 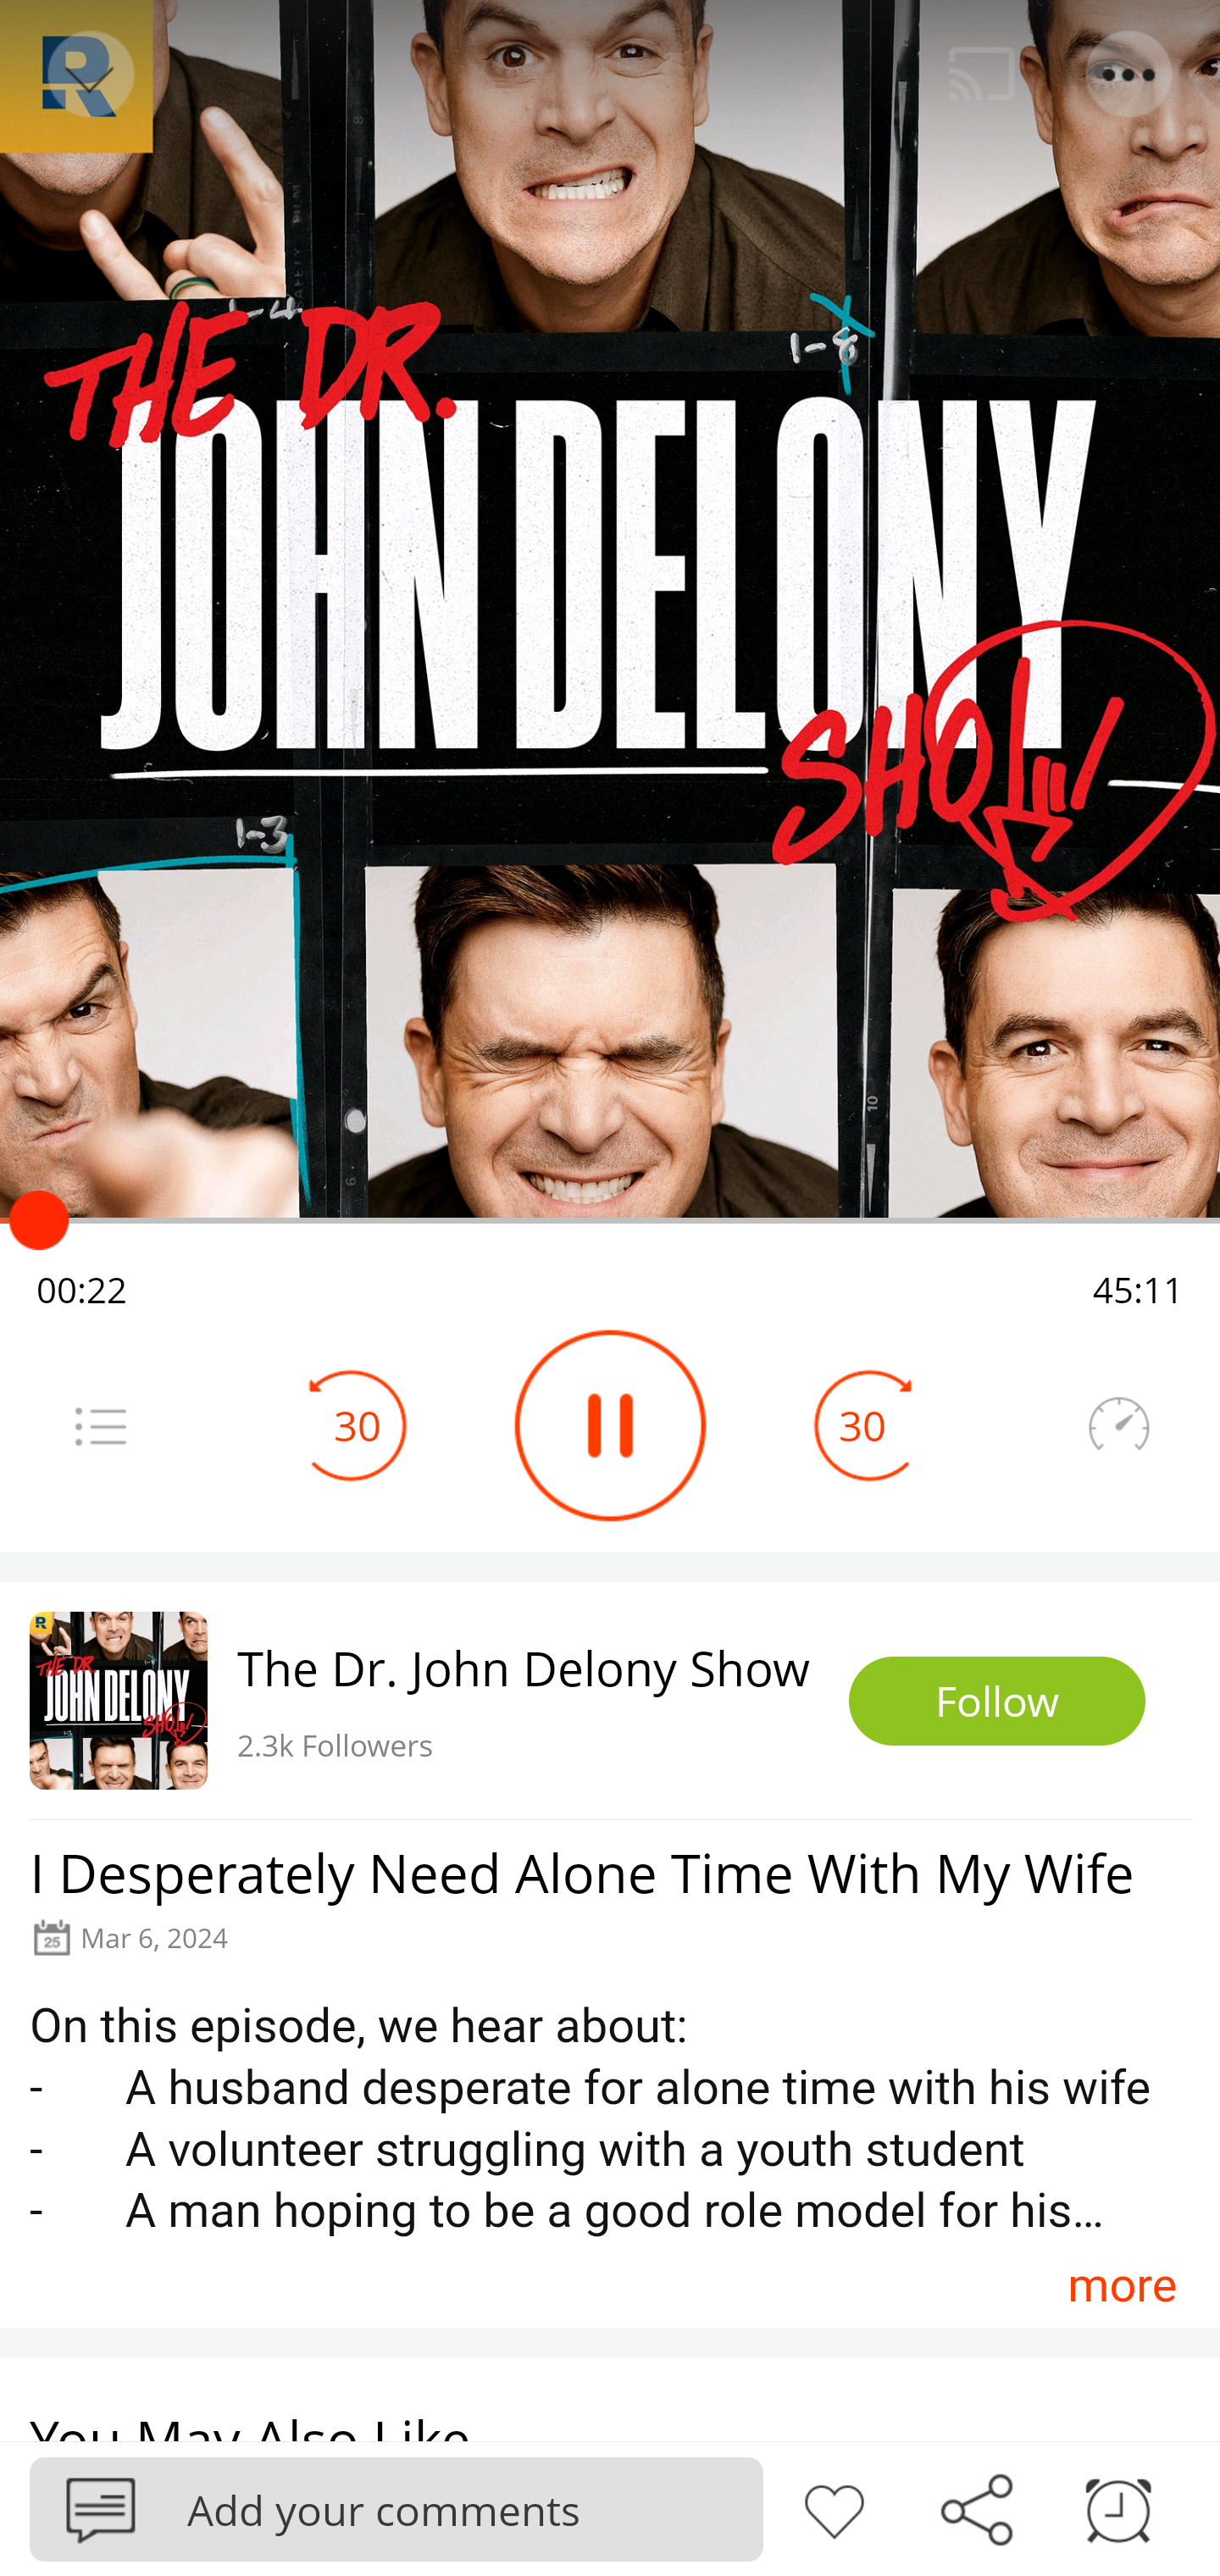 What do you see at coordinates (862, 1425) in the screenshot?
I see `30 Seek Forward` at bounding box center [862, 1425].